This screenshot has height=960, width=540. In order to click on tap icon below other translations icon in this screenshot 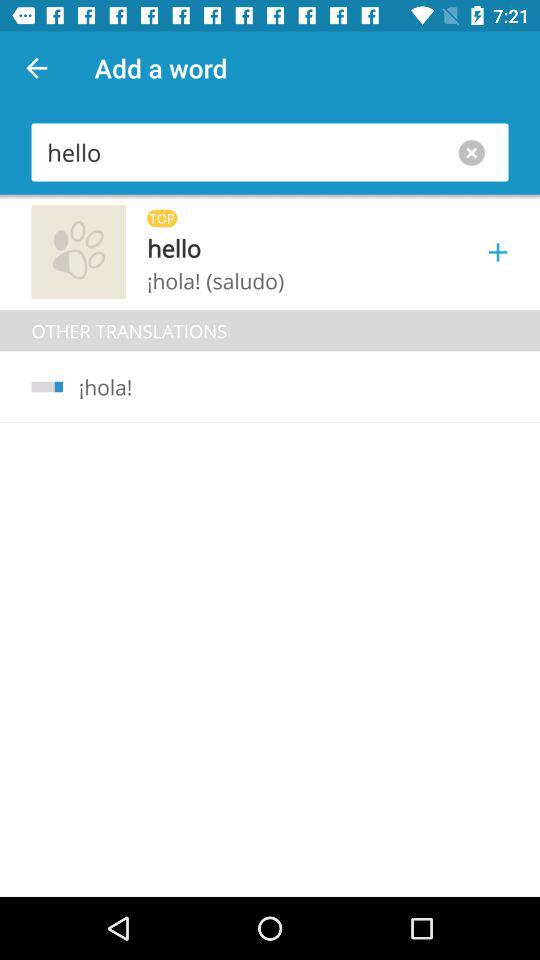, I will do `click(98, 387)`.